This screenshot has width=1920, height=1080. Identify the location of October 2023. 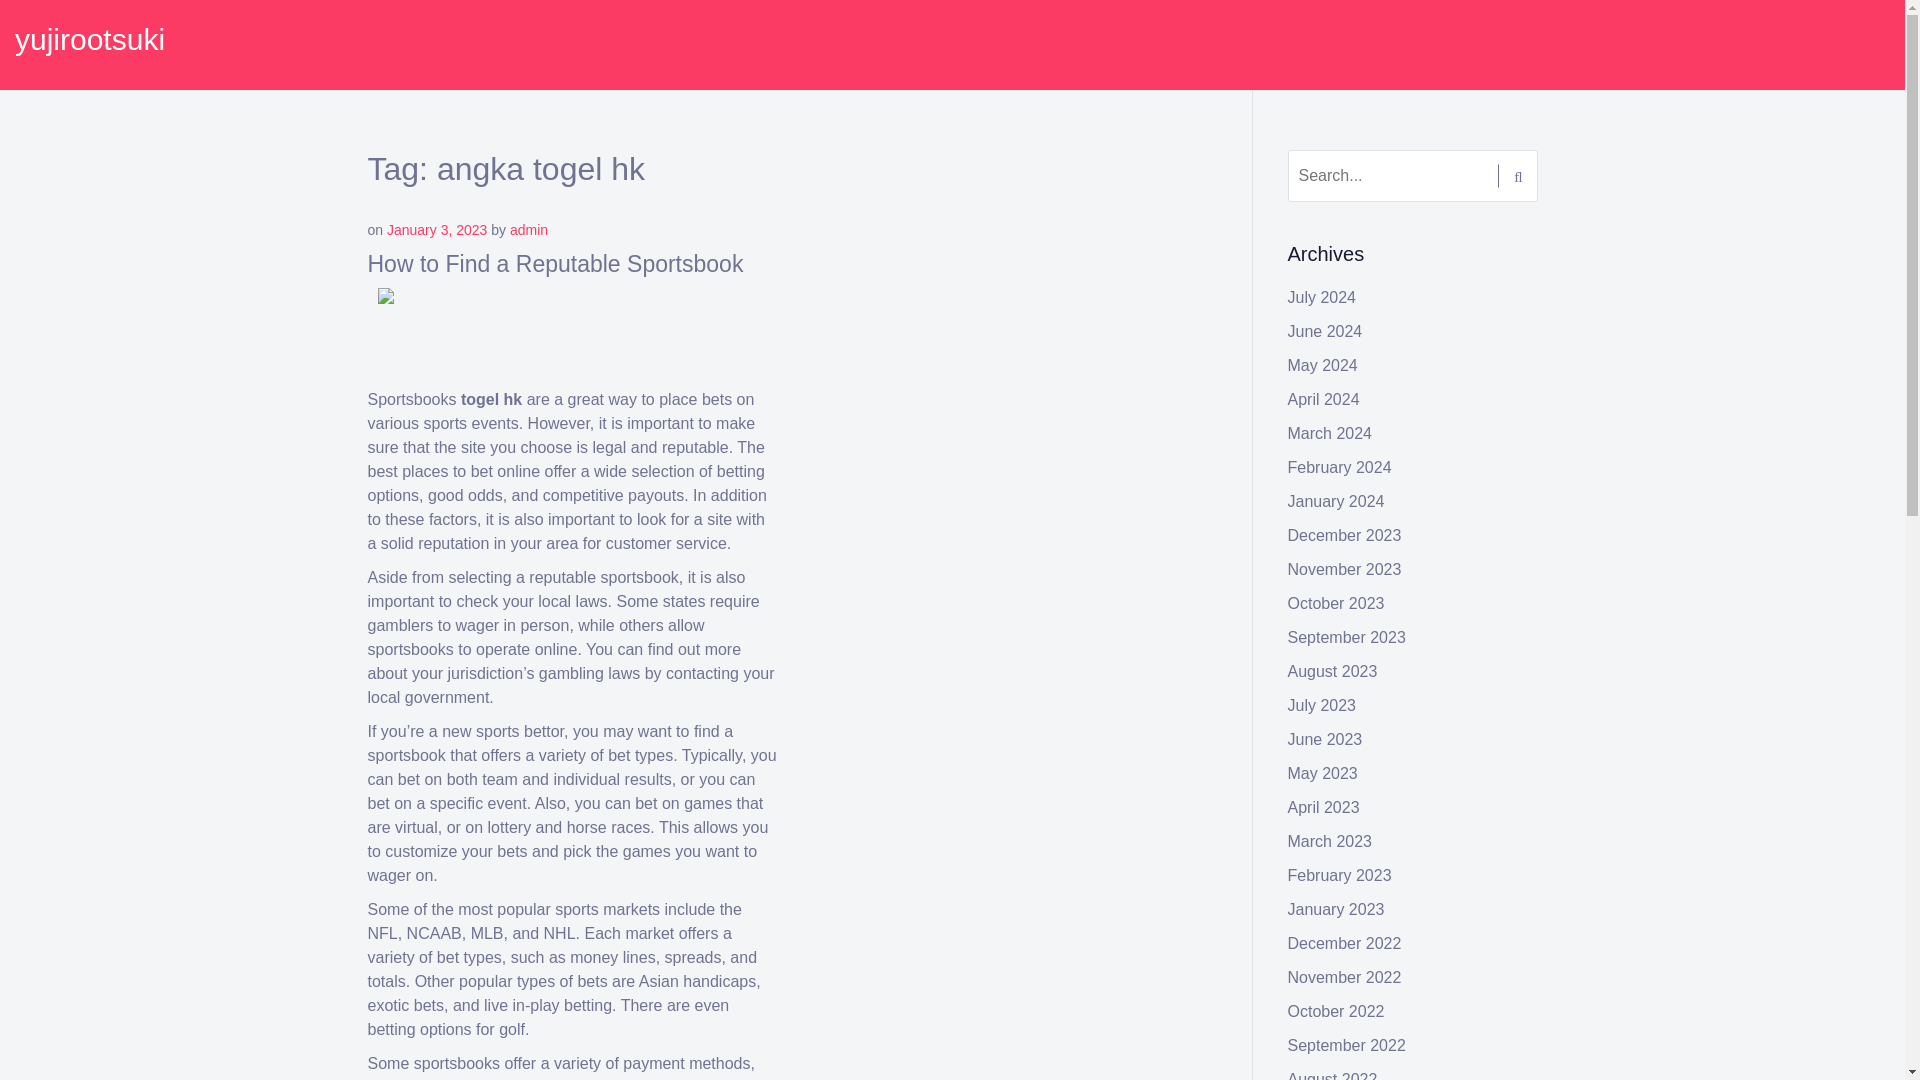
(1336, 604).